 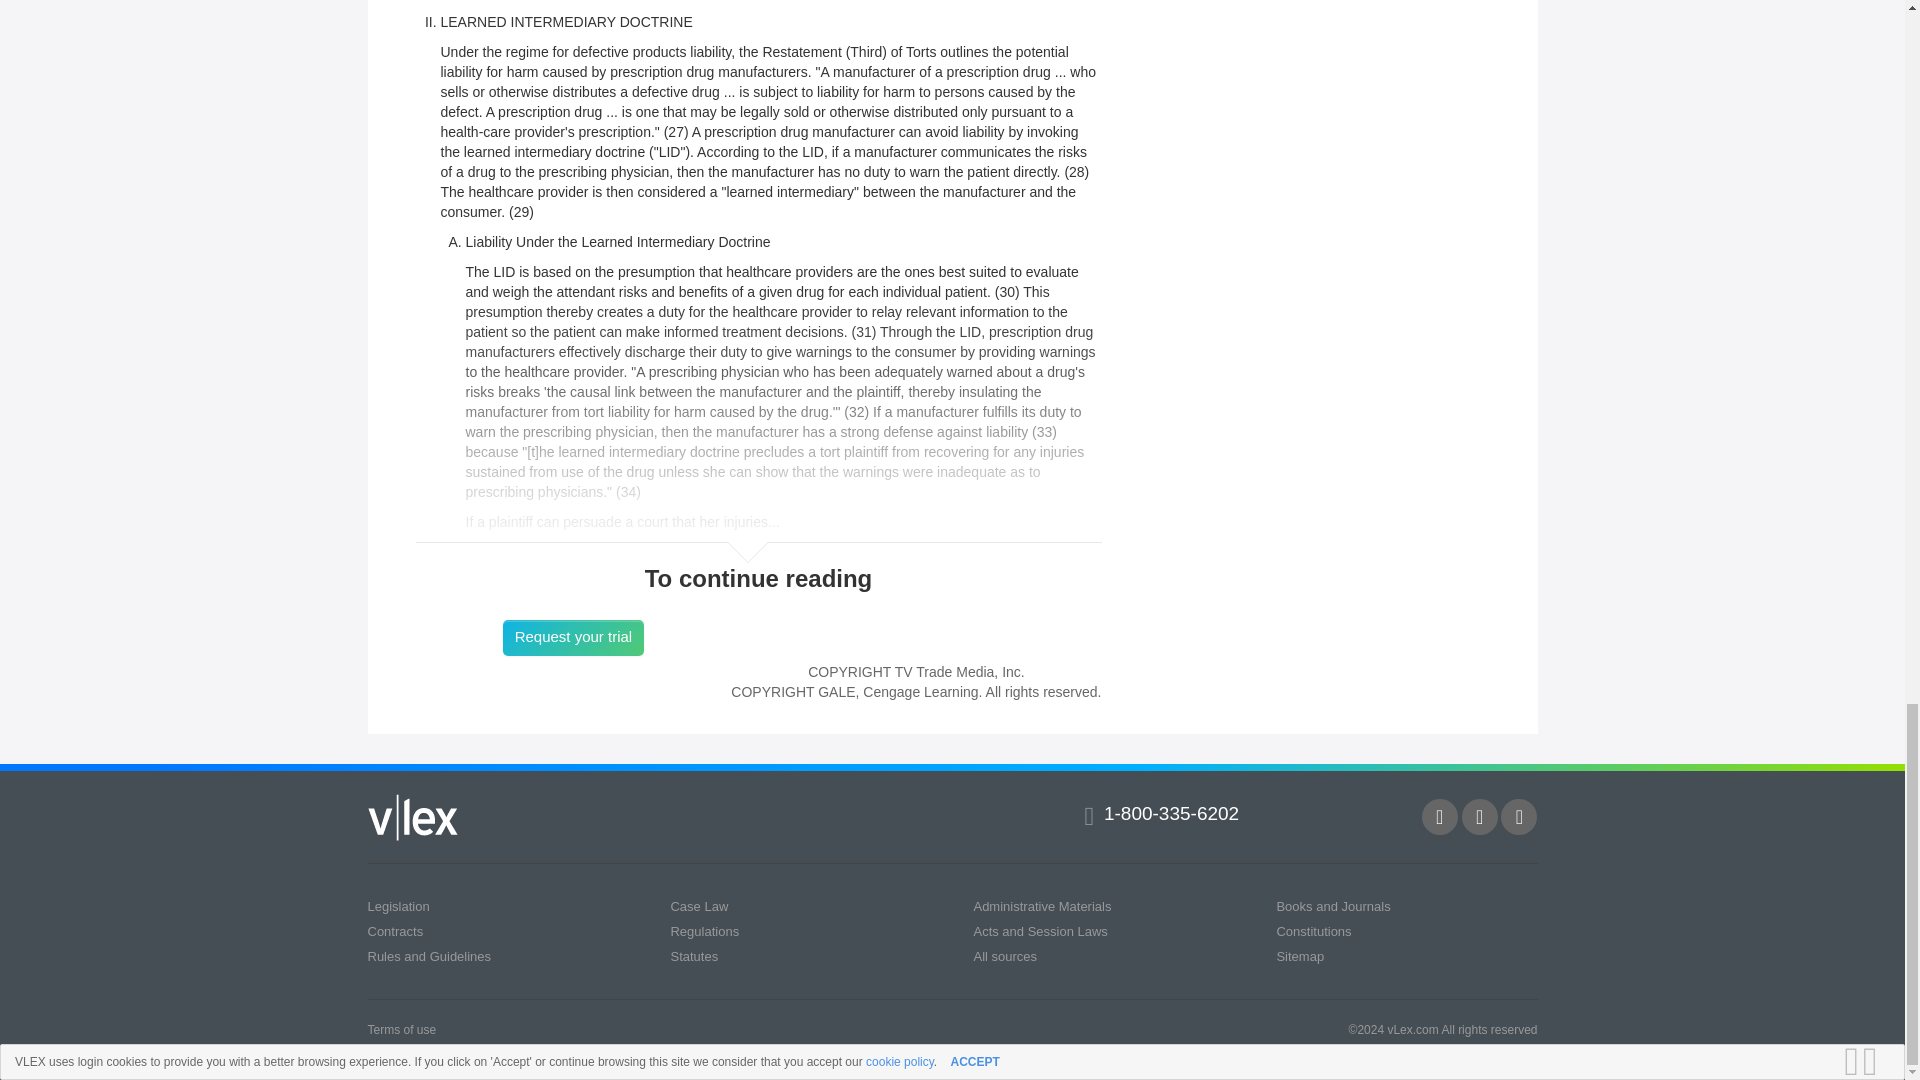 I want to click on Regulations, so click(x=704, y=931).